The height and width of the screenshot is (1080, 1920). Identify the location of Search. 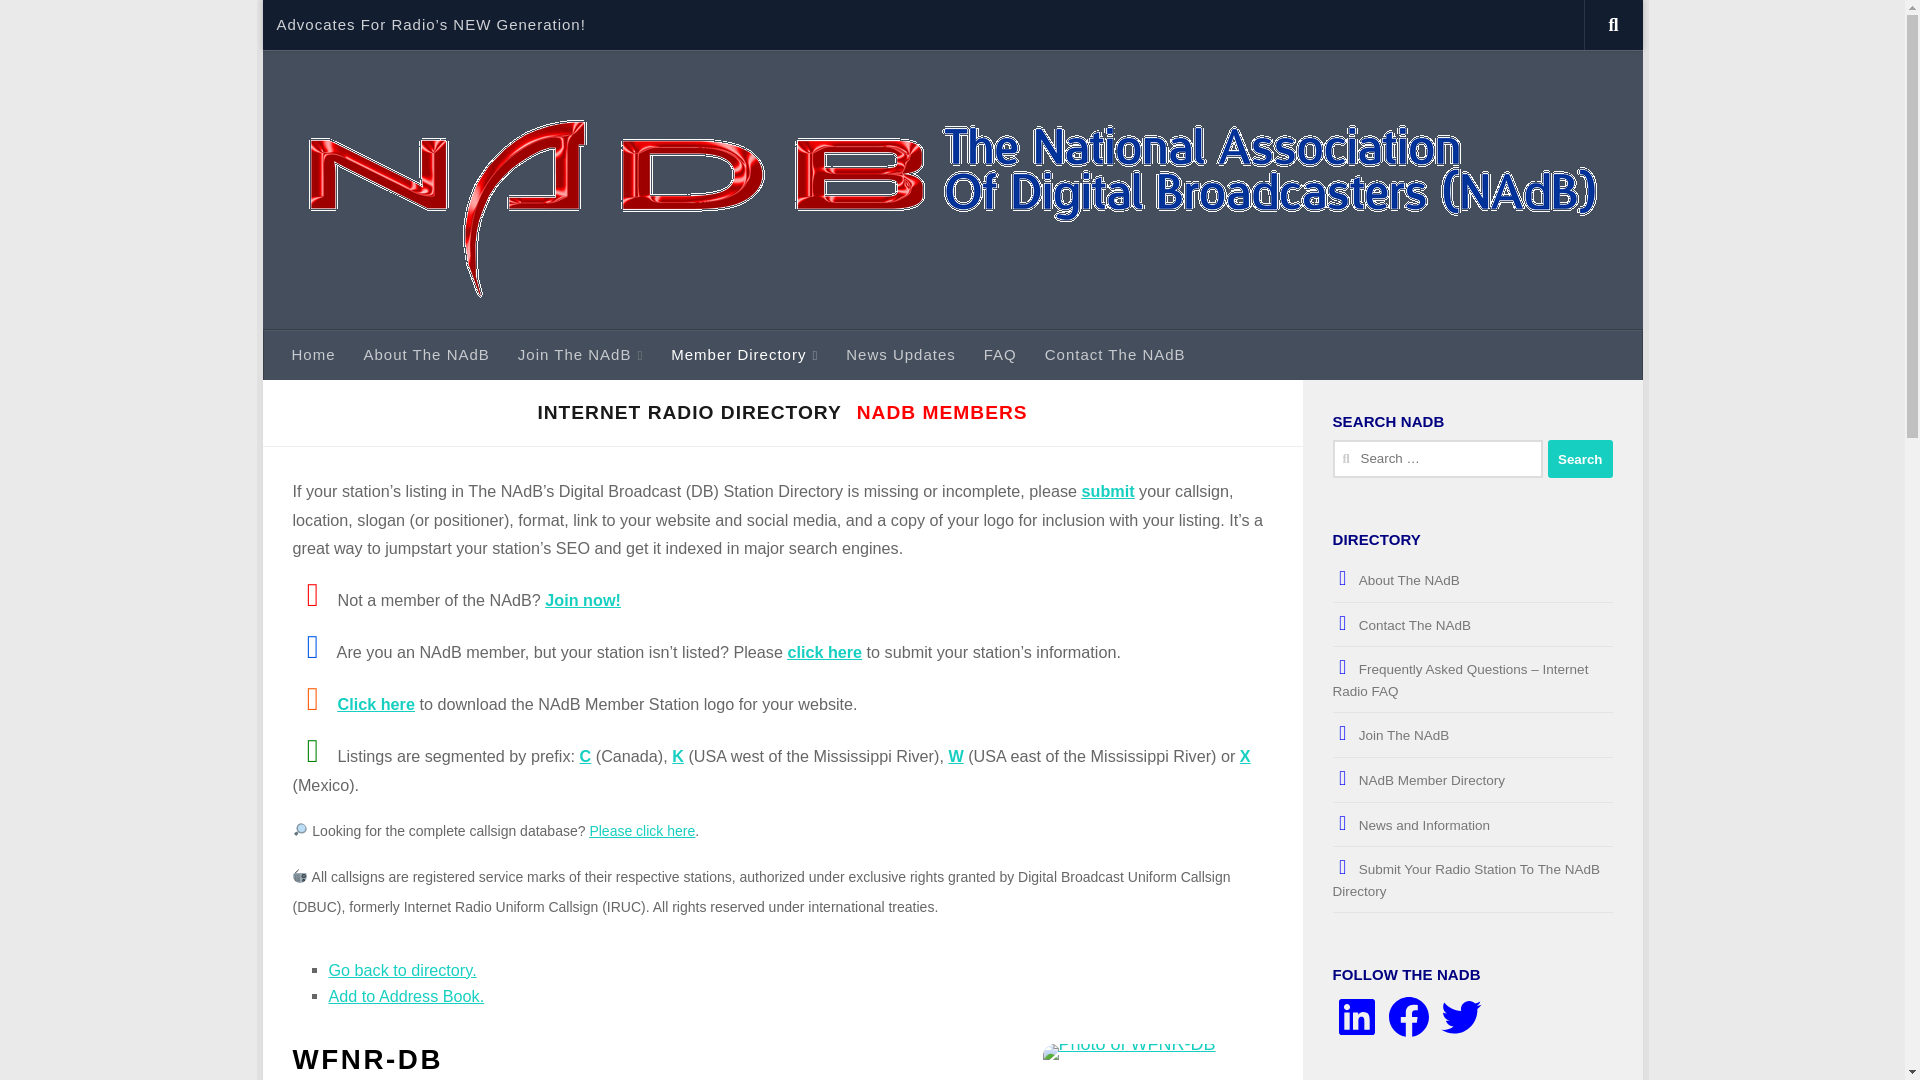
(1580, 458).